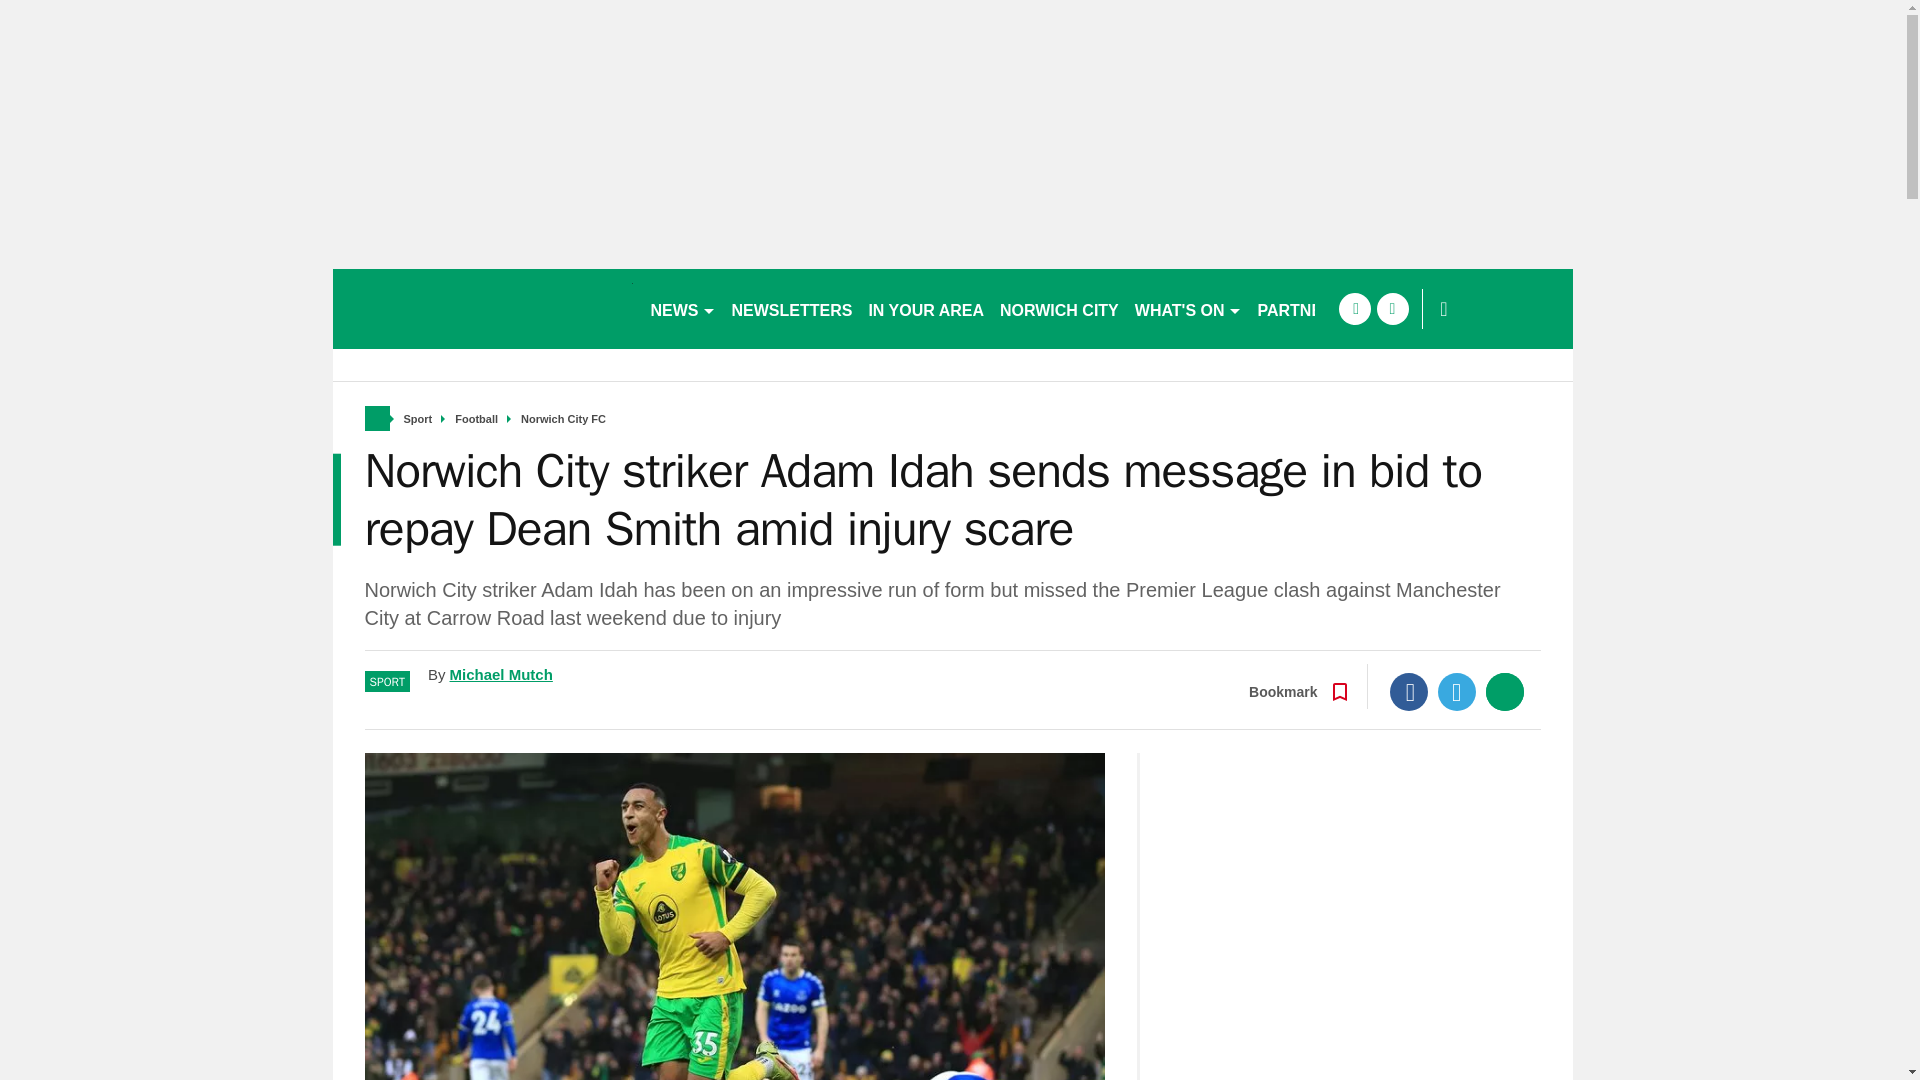 The width and height of the screenshot is (1920, 1080). I want to click on IN YOUR AREA, so click(926, 308).